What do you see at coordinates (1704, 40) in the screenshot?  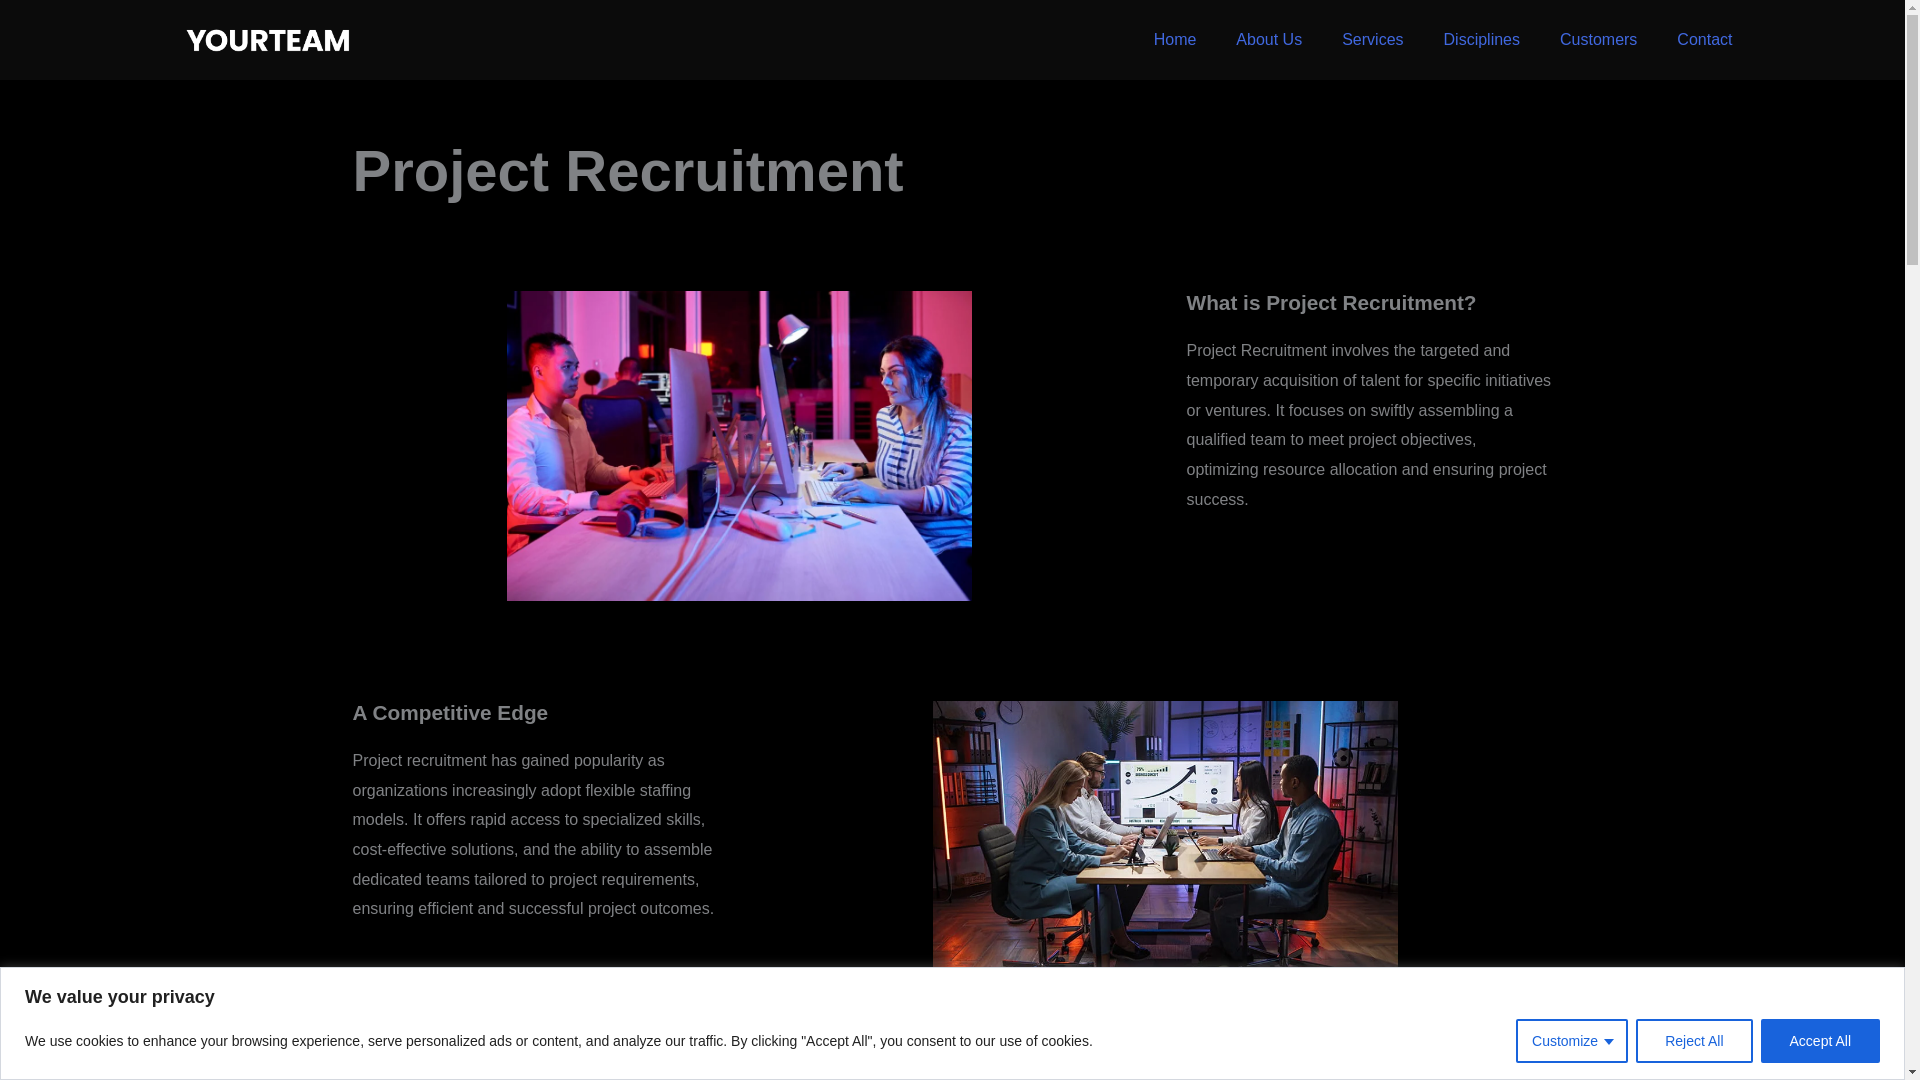 I see `Contact` at bounding box center [1704, 40].